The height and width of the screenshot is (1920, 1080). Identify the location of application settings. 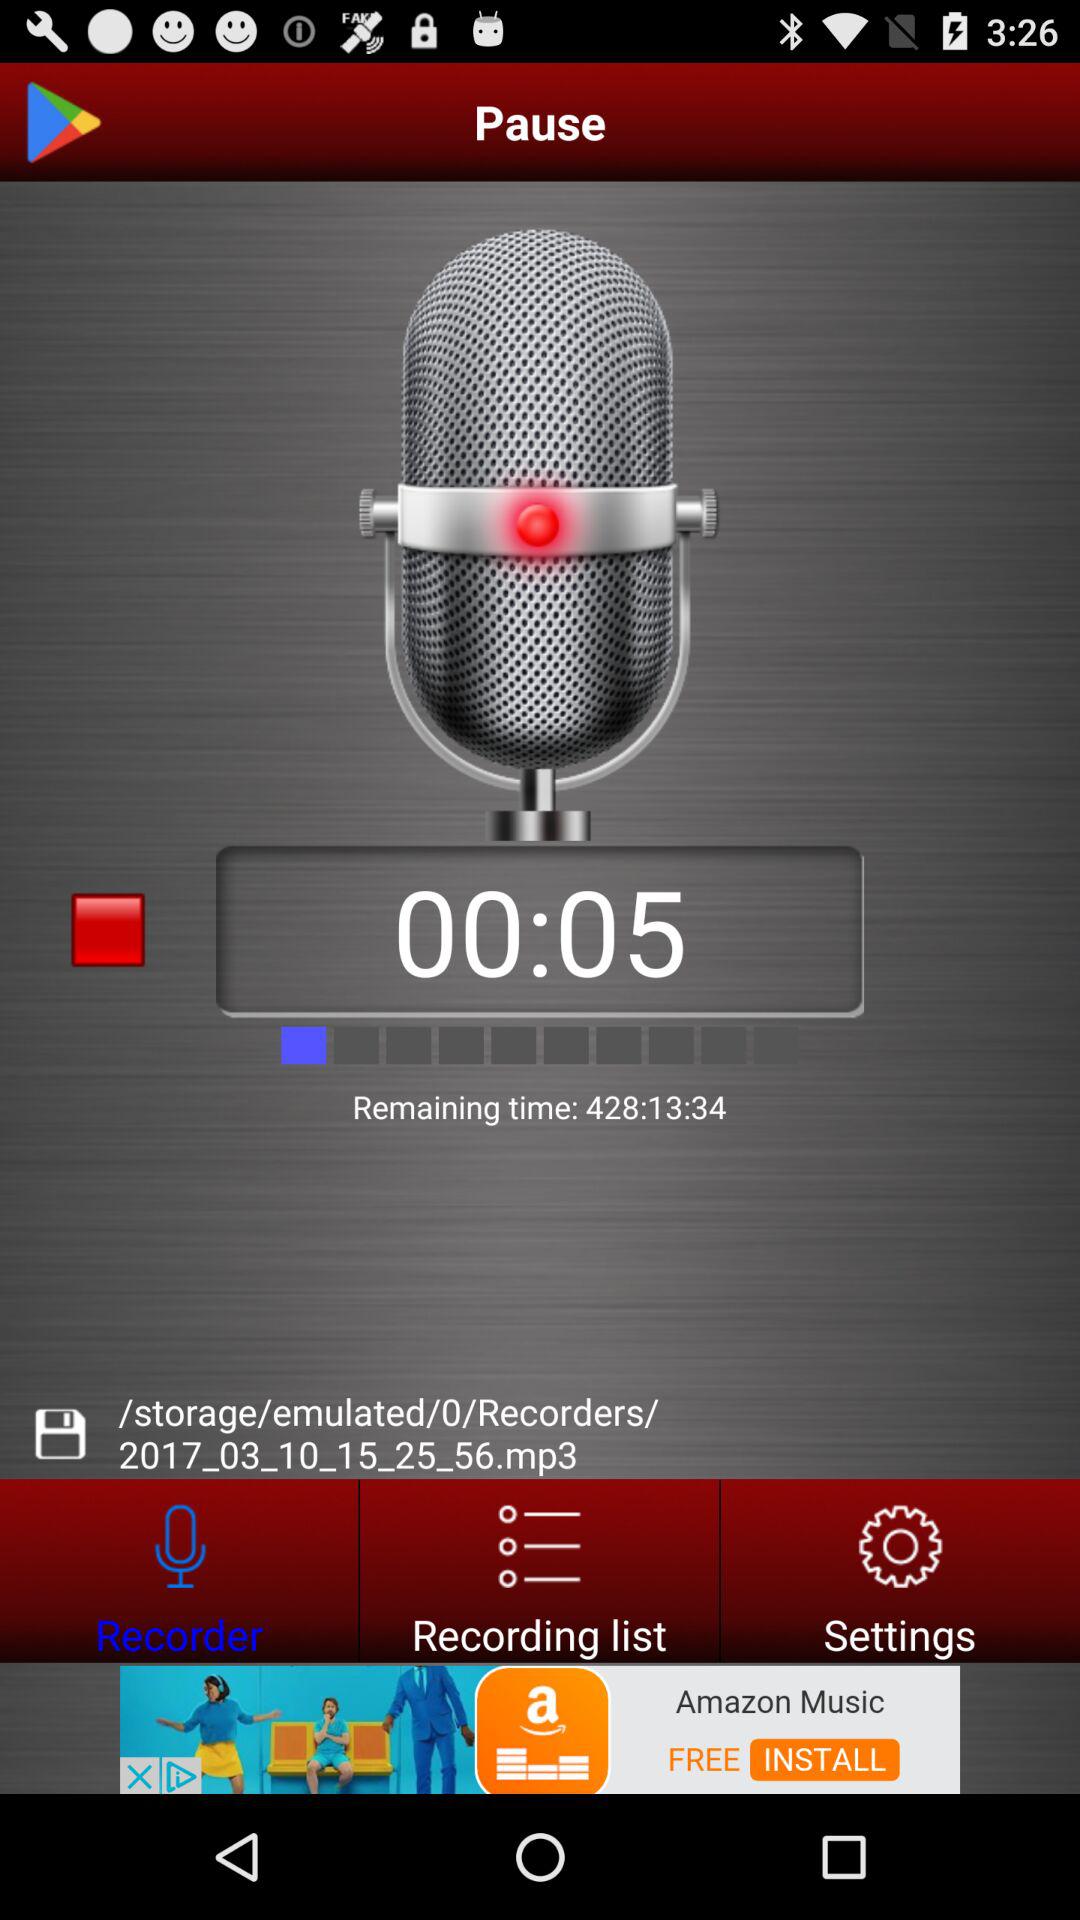
(900, 1570).